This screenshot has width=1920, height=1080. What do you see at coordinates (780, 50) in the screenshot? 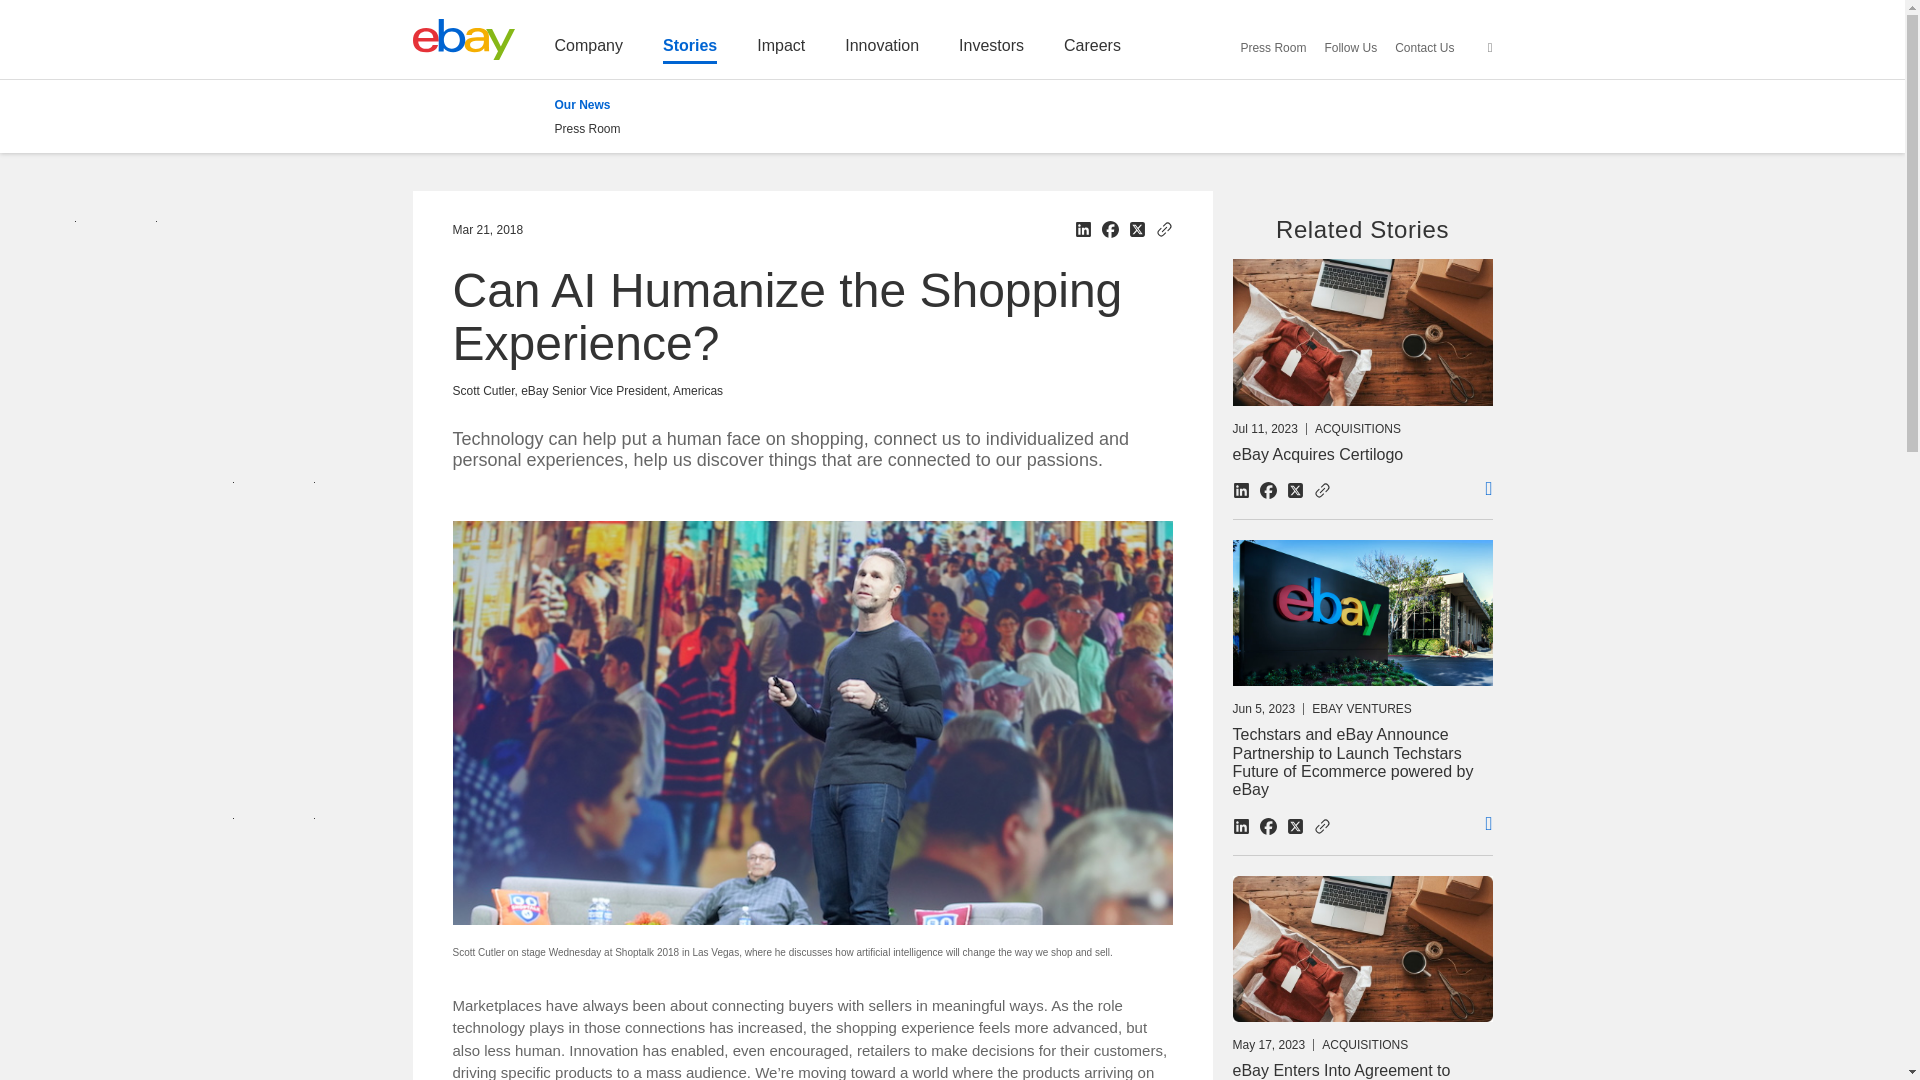
I see `Impact` at bounding box center [780, 50].